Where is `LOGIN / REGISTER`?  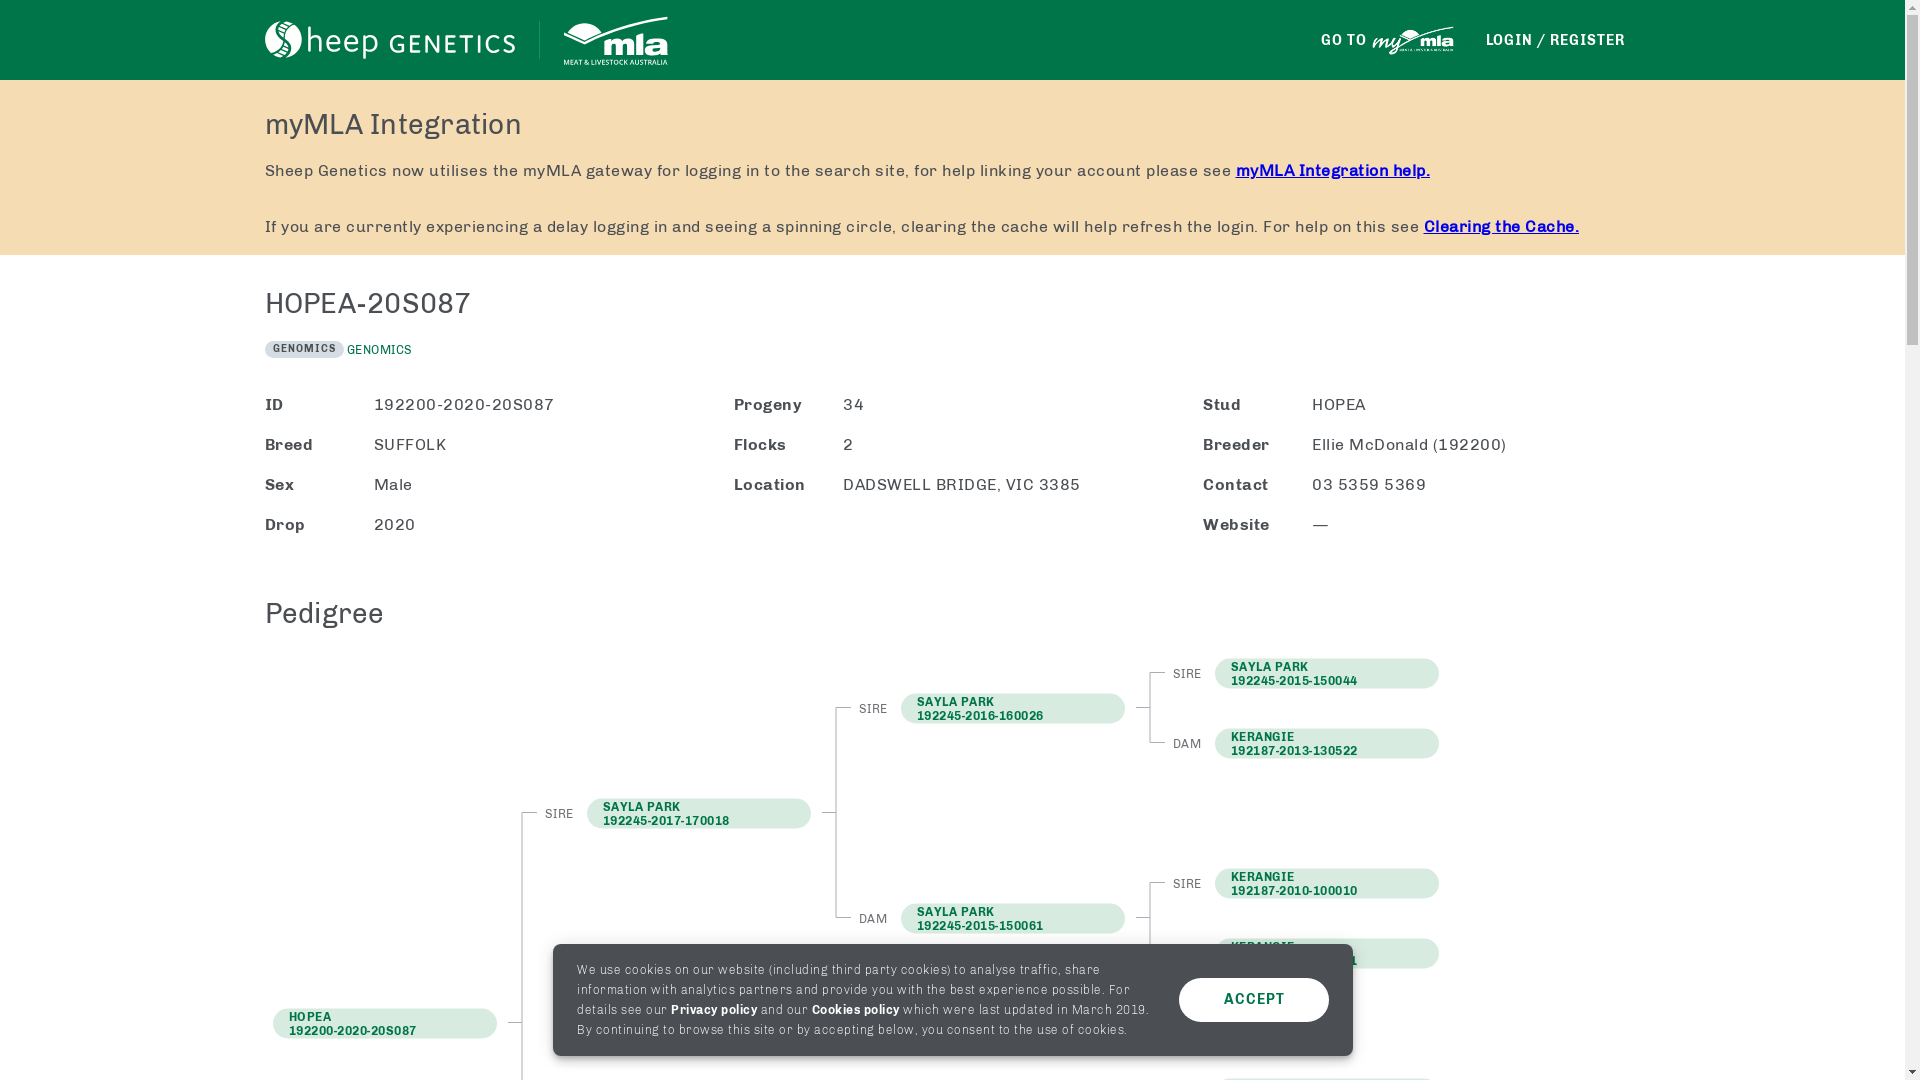
LOGIN / REGISTER is located at coordinates (1556, 40).